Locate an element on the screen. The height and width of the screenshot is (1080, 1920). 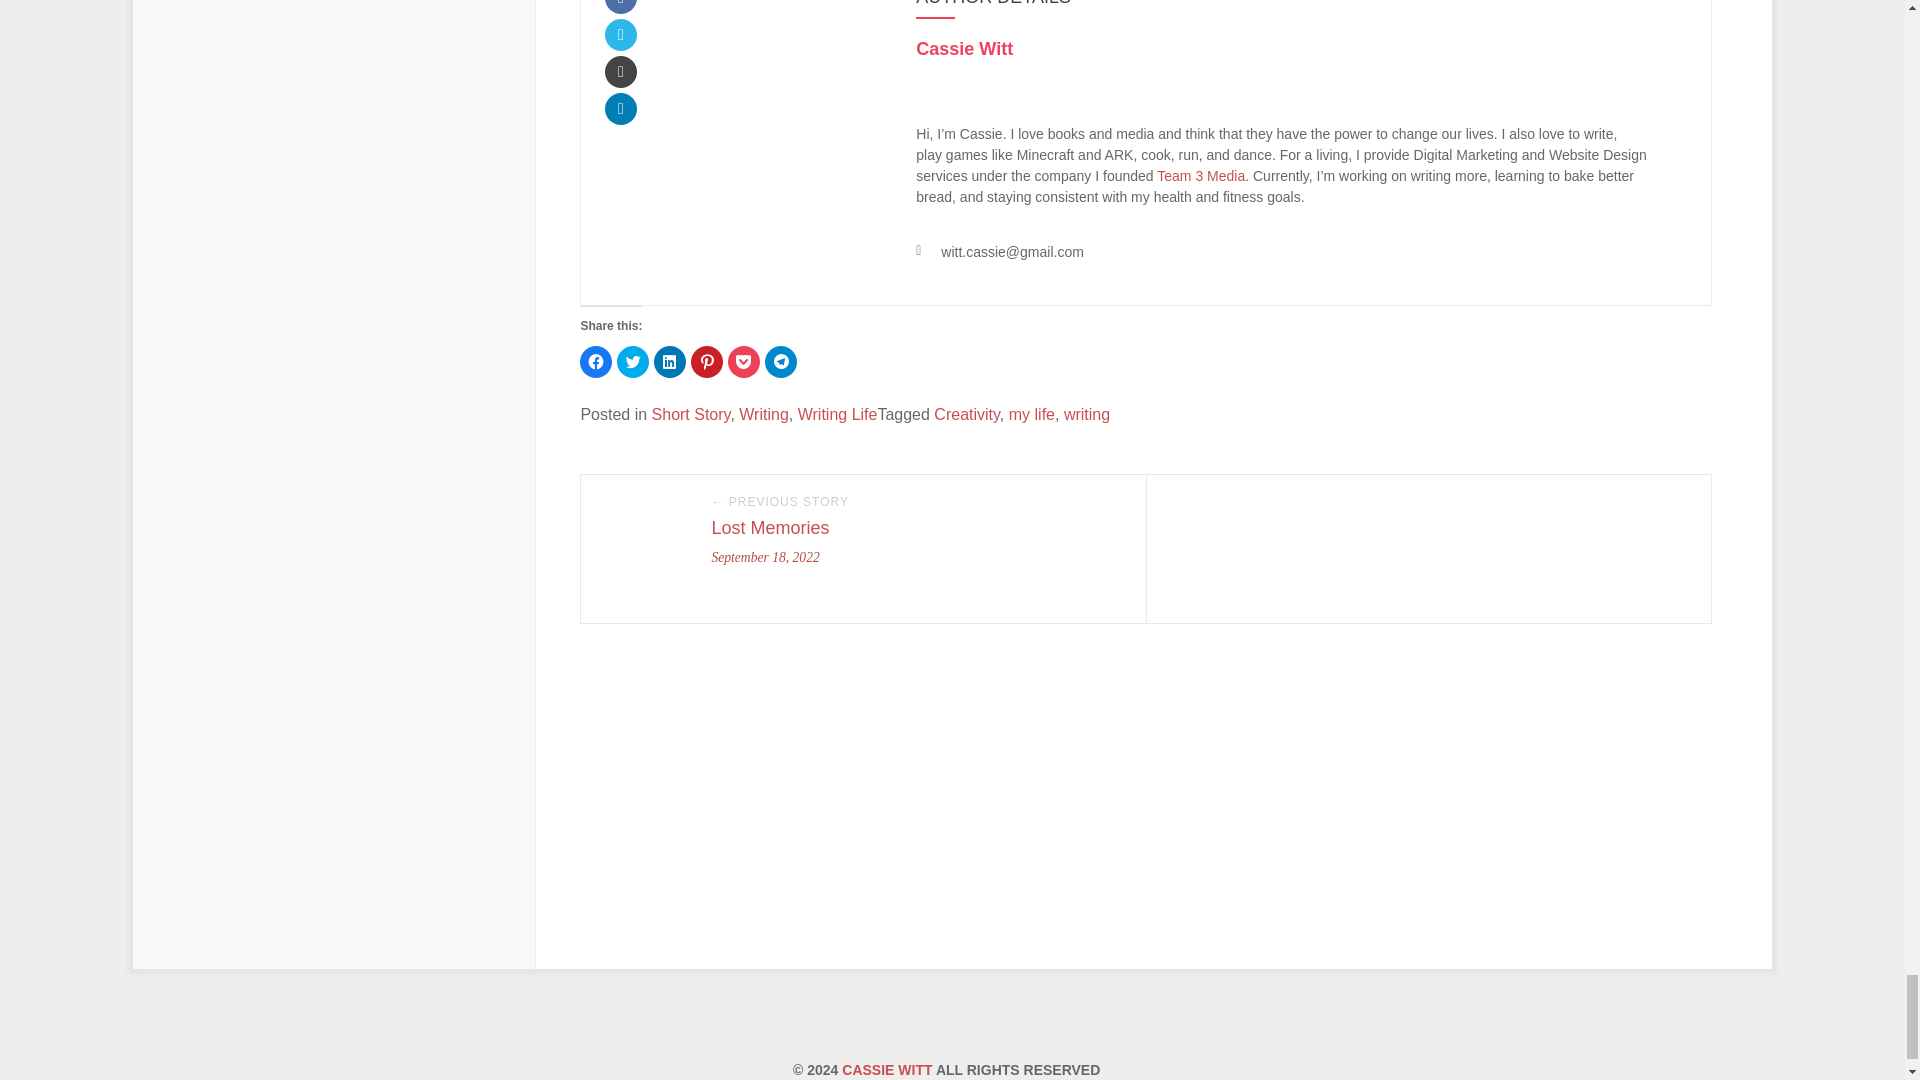
Click to share on Telegram is located at coordinates (780, 362).